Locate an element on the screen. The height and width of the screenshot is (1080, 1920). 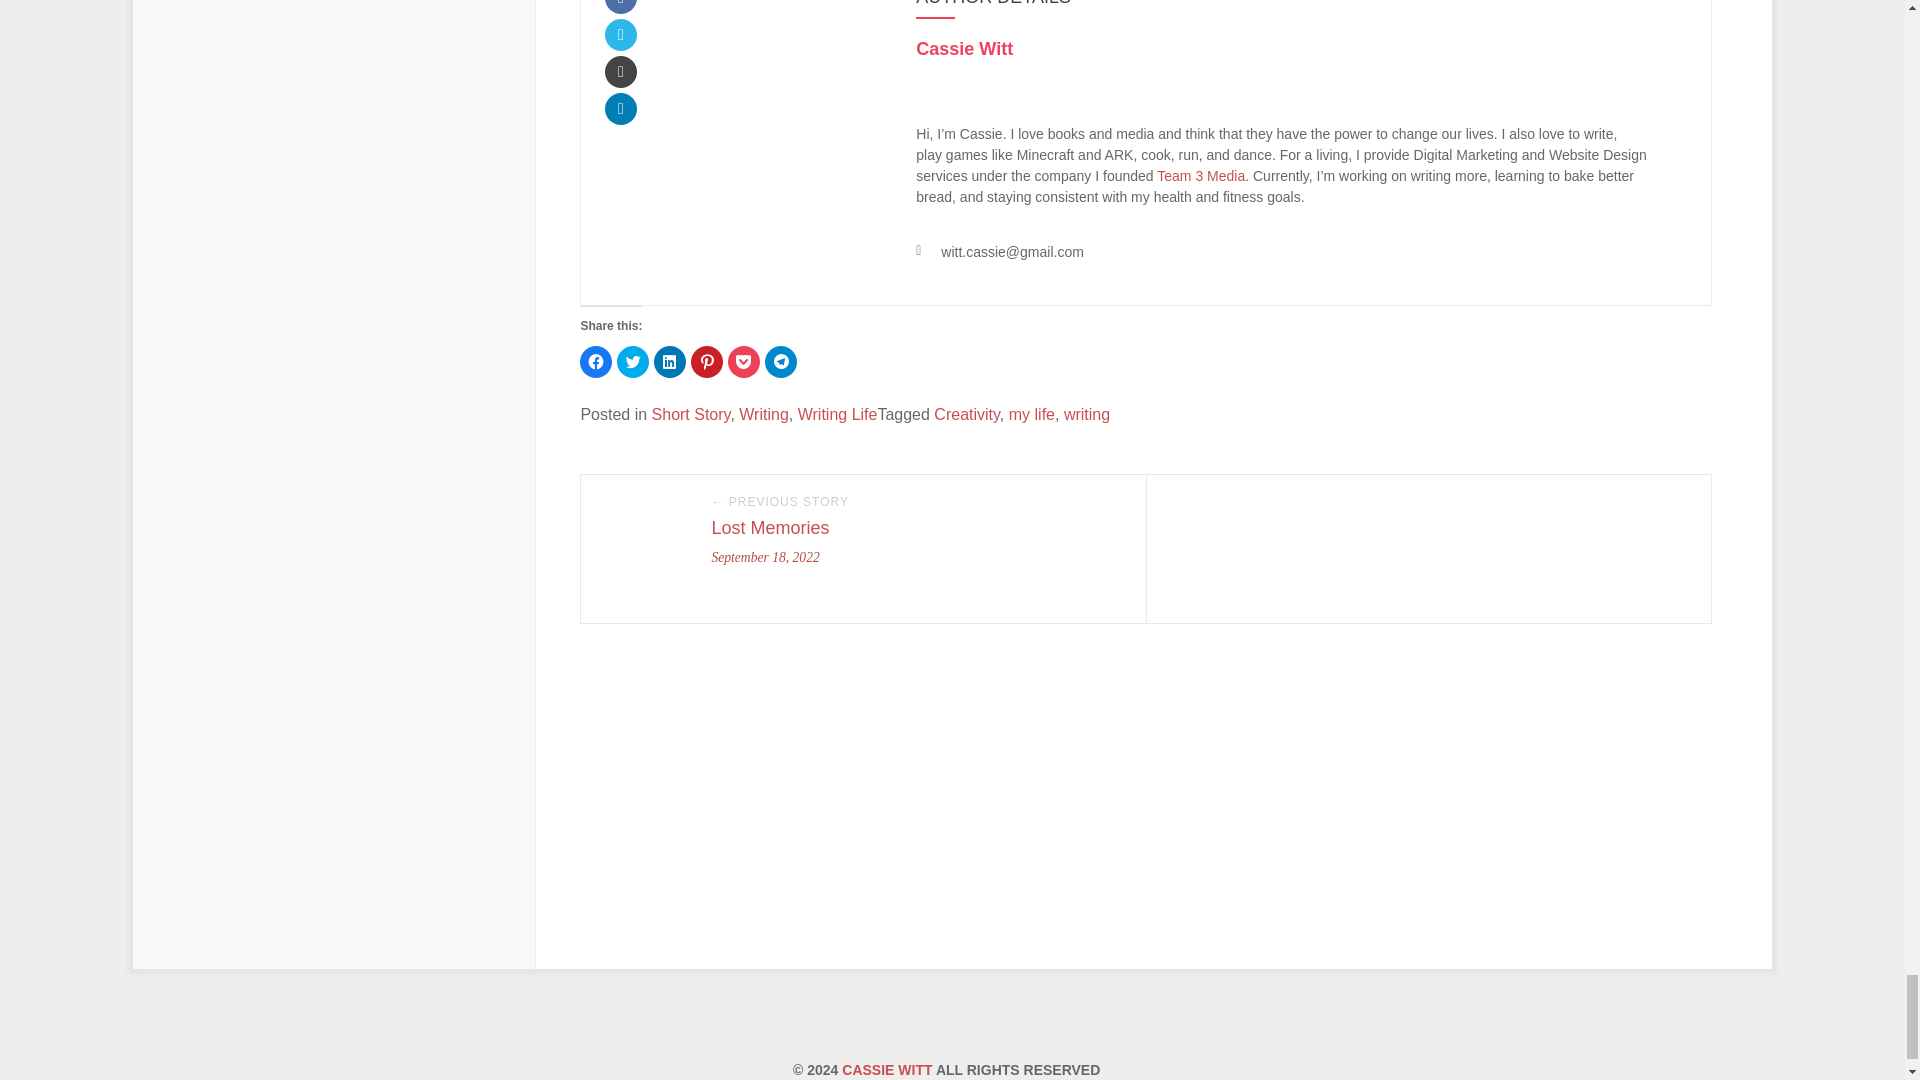
Click to share on Telegram is located at coordinates (780, 362).